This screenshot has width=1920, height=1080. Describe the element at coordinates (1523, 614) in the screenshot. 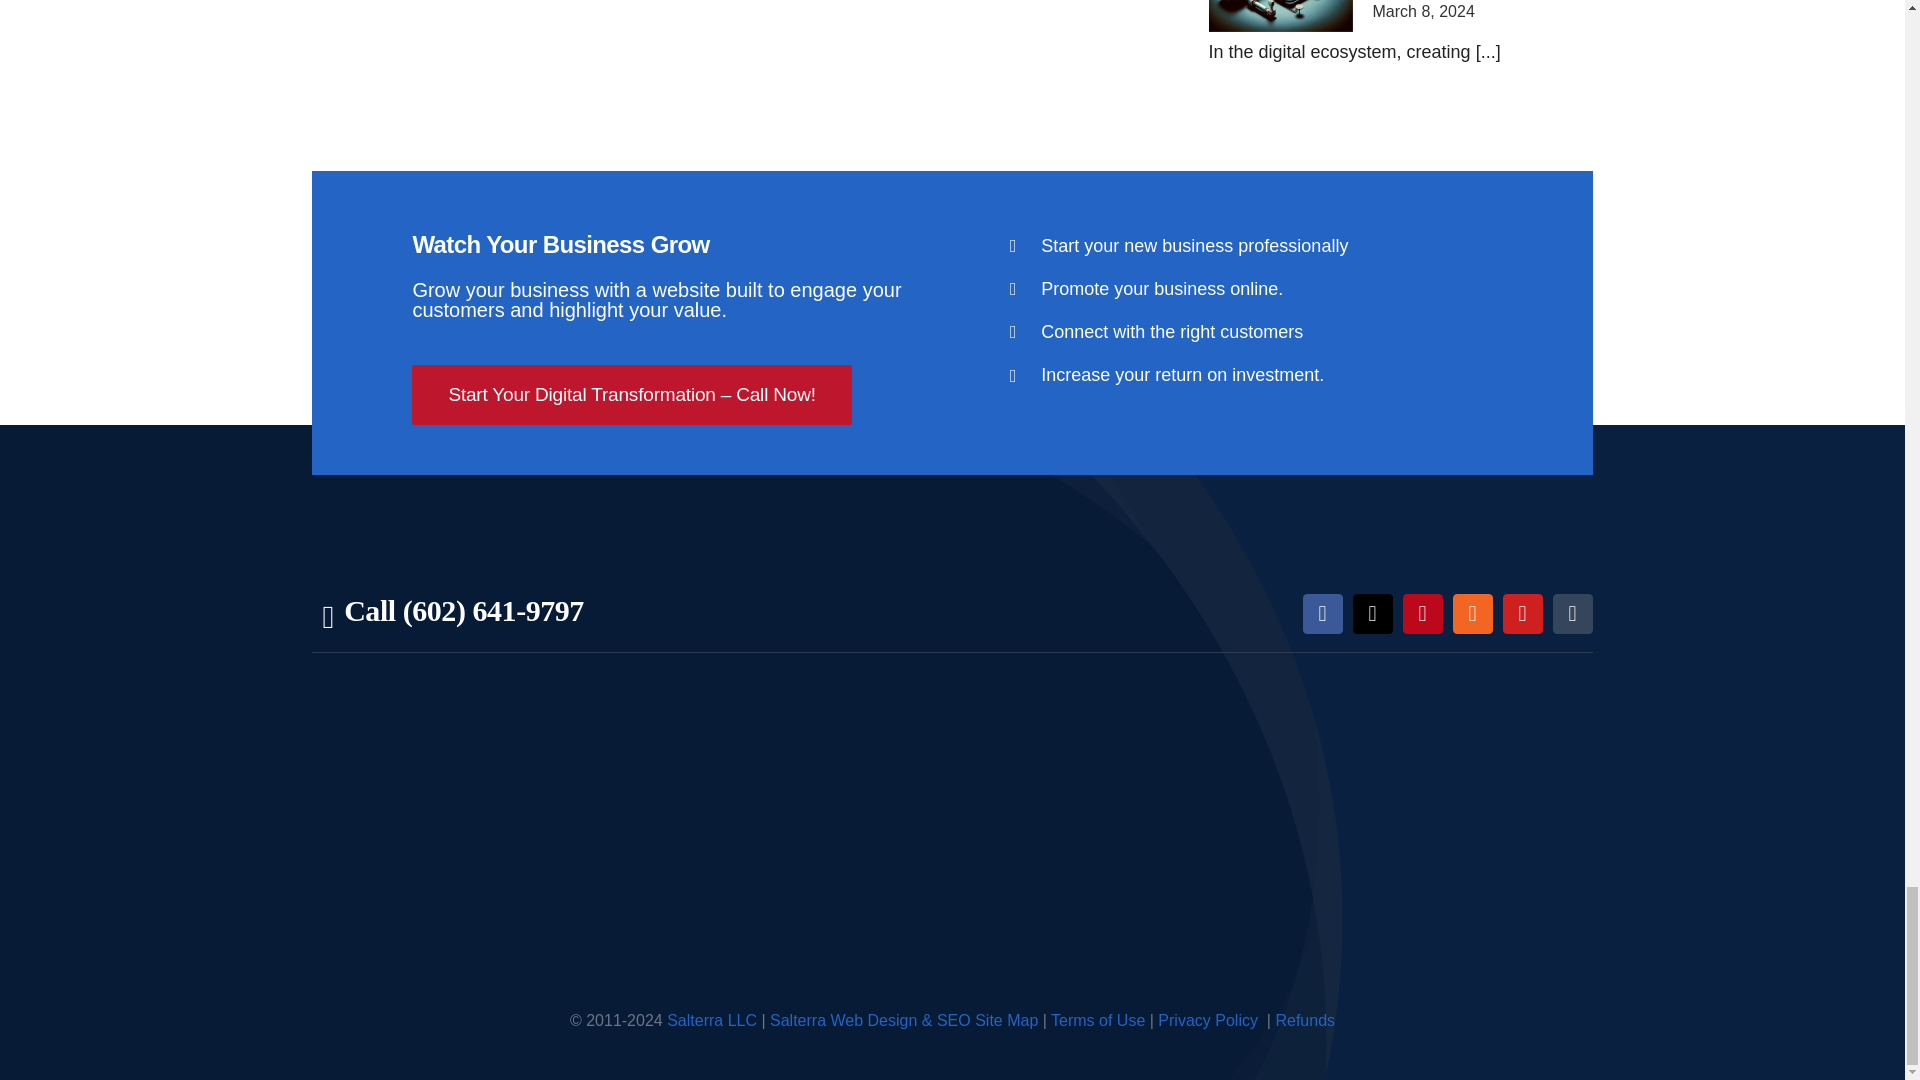

I see `YouTube` at that location.